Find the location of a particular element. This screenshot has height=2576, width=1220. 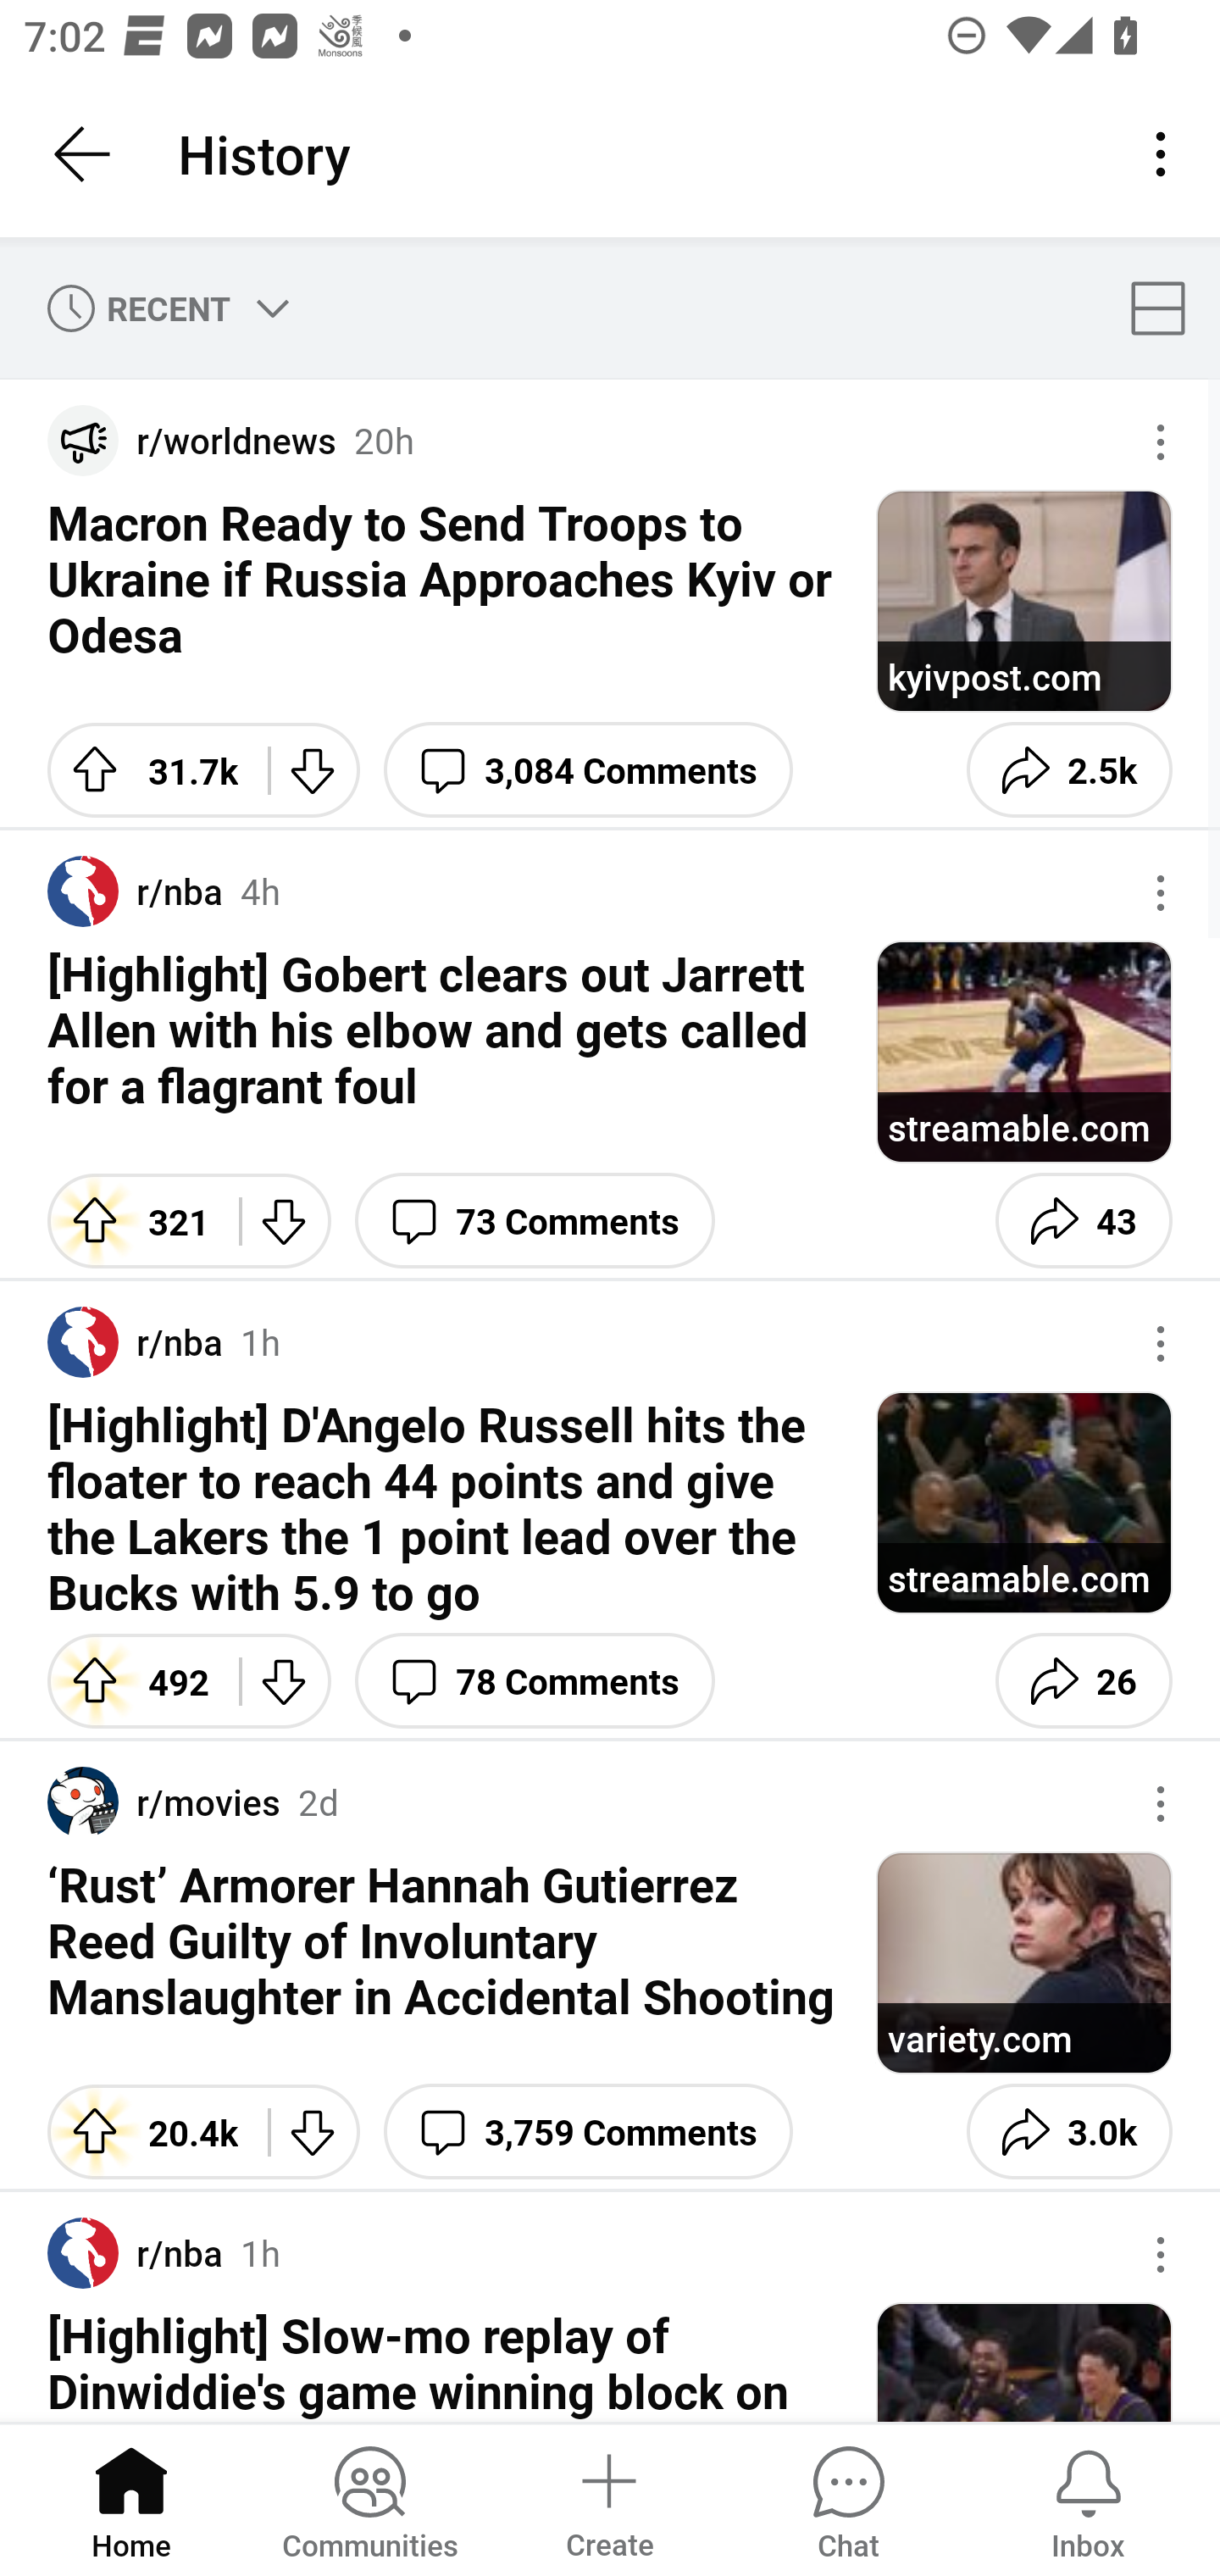

Upvote 492 is located at coordinates (131, 1681).